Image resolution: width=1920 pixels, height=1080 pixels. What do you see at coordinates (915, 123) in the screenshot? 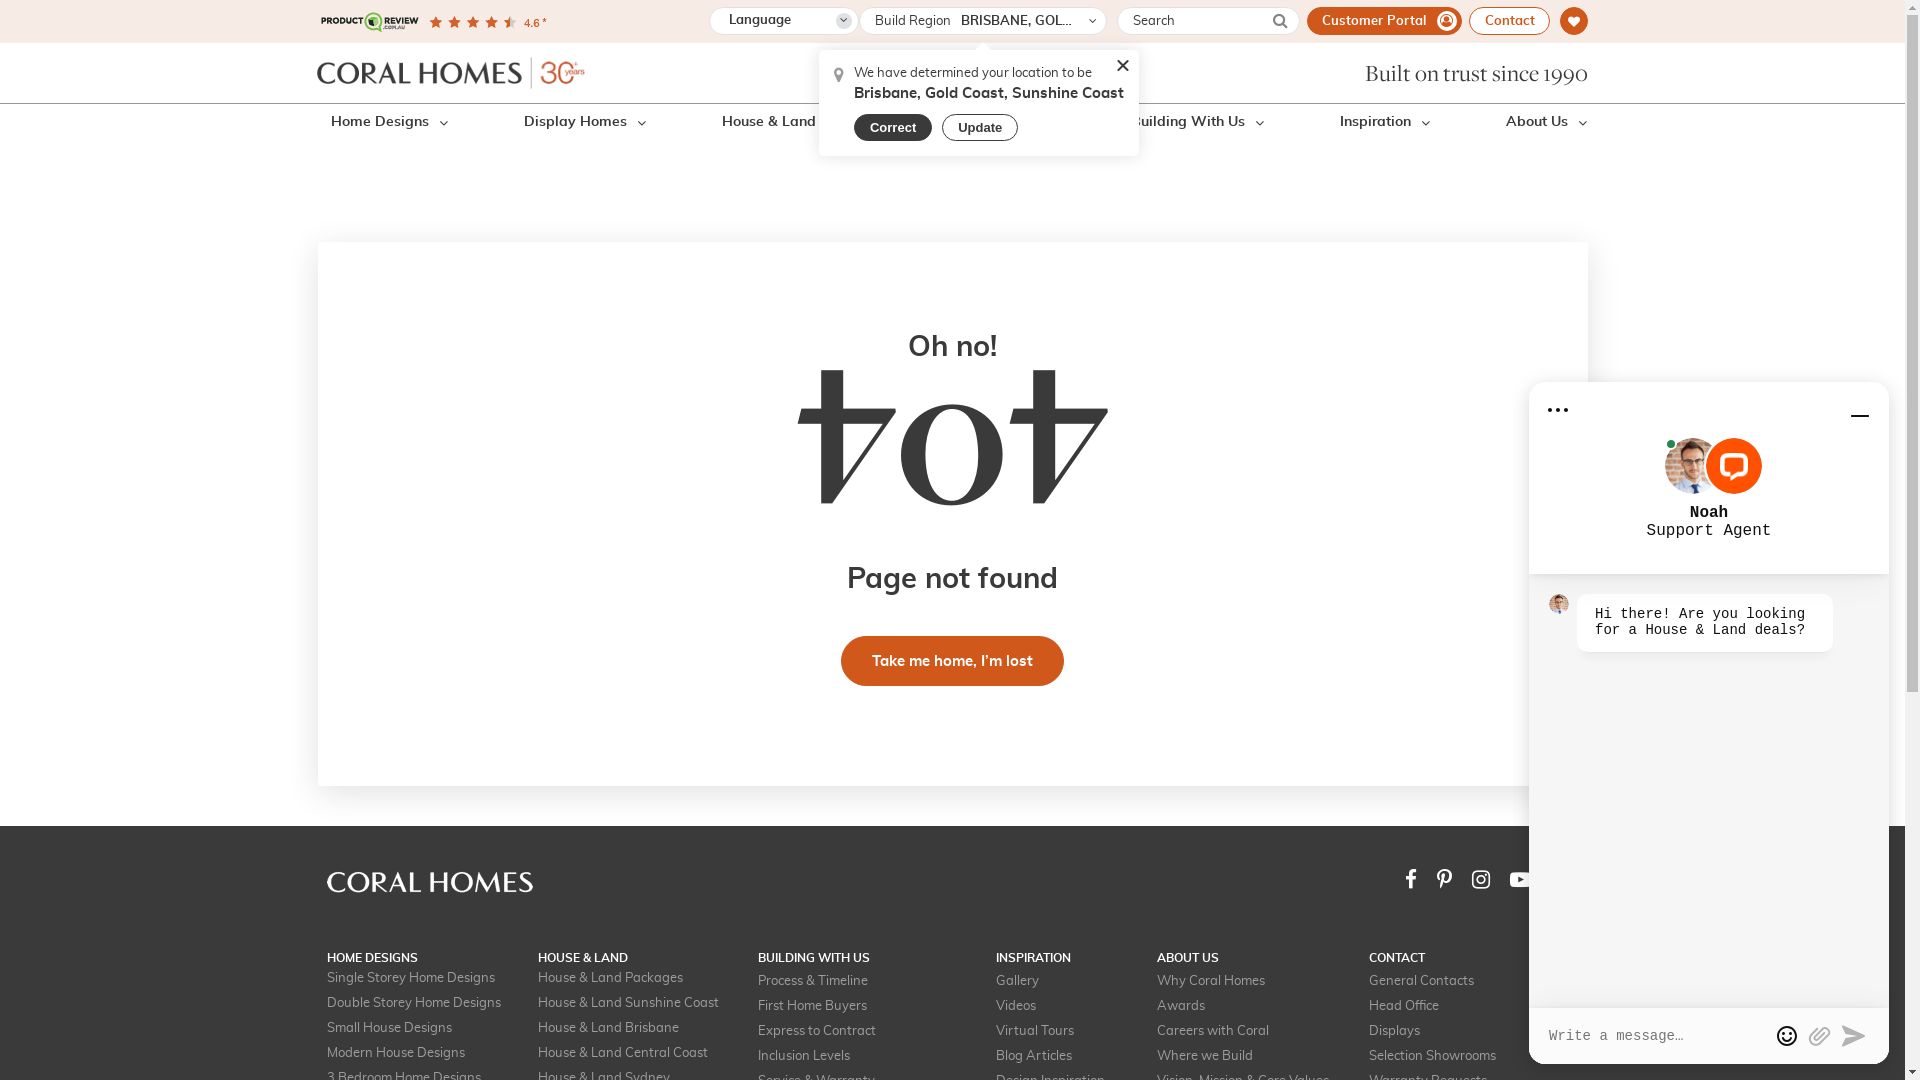
I see `Pricing` at bounding box center [915, 123].